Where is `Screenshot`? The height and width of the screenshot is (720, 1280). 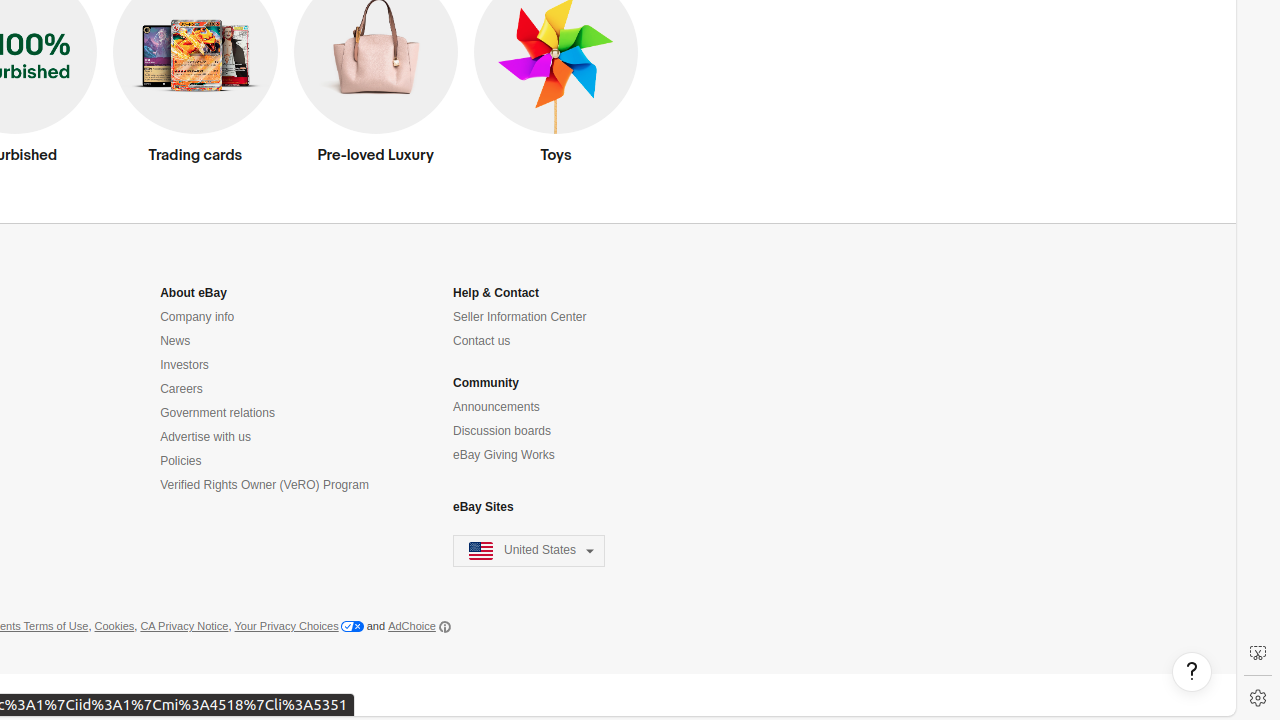 Screenshot is located at coordinates (1258, 653).